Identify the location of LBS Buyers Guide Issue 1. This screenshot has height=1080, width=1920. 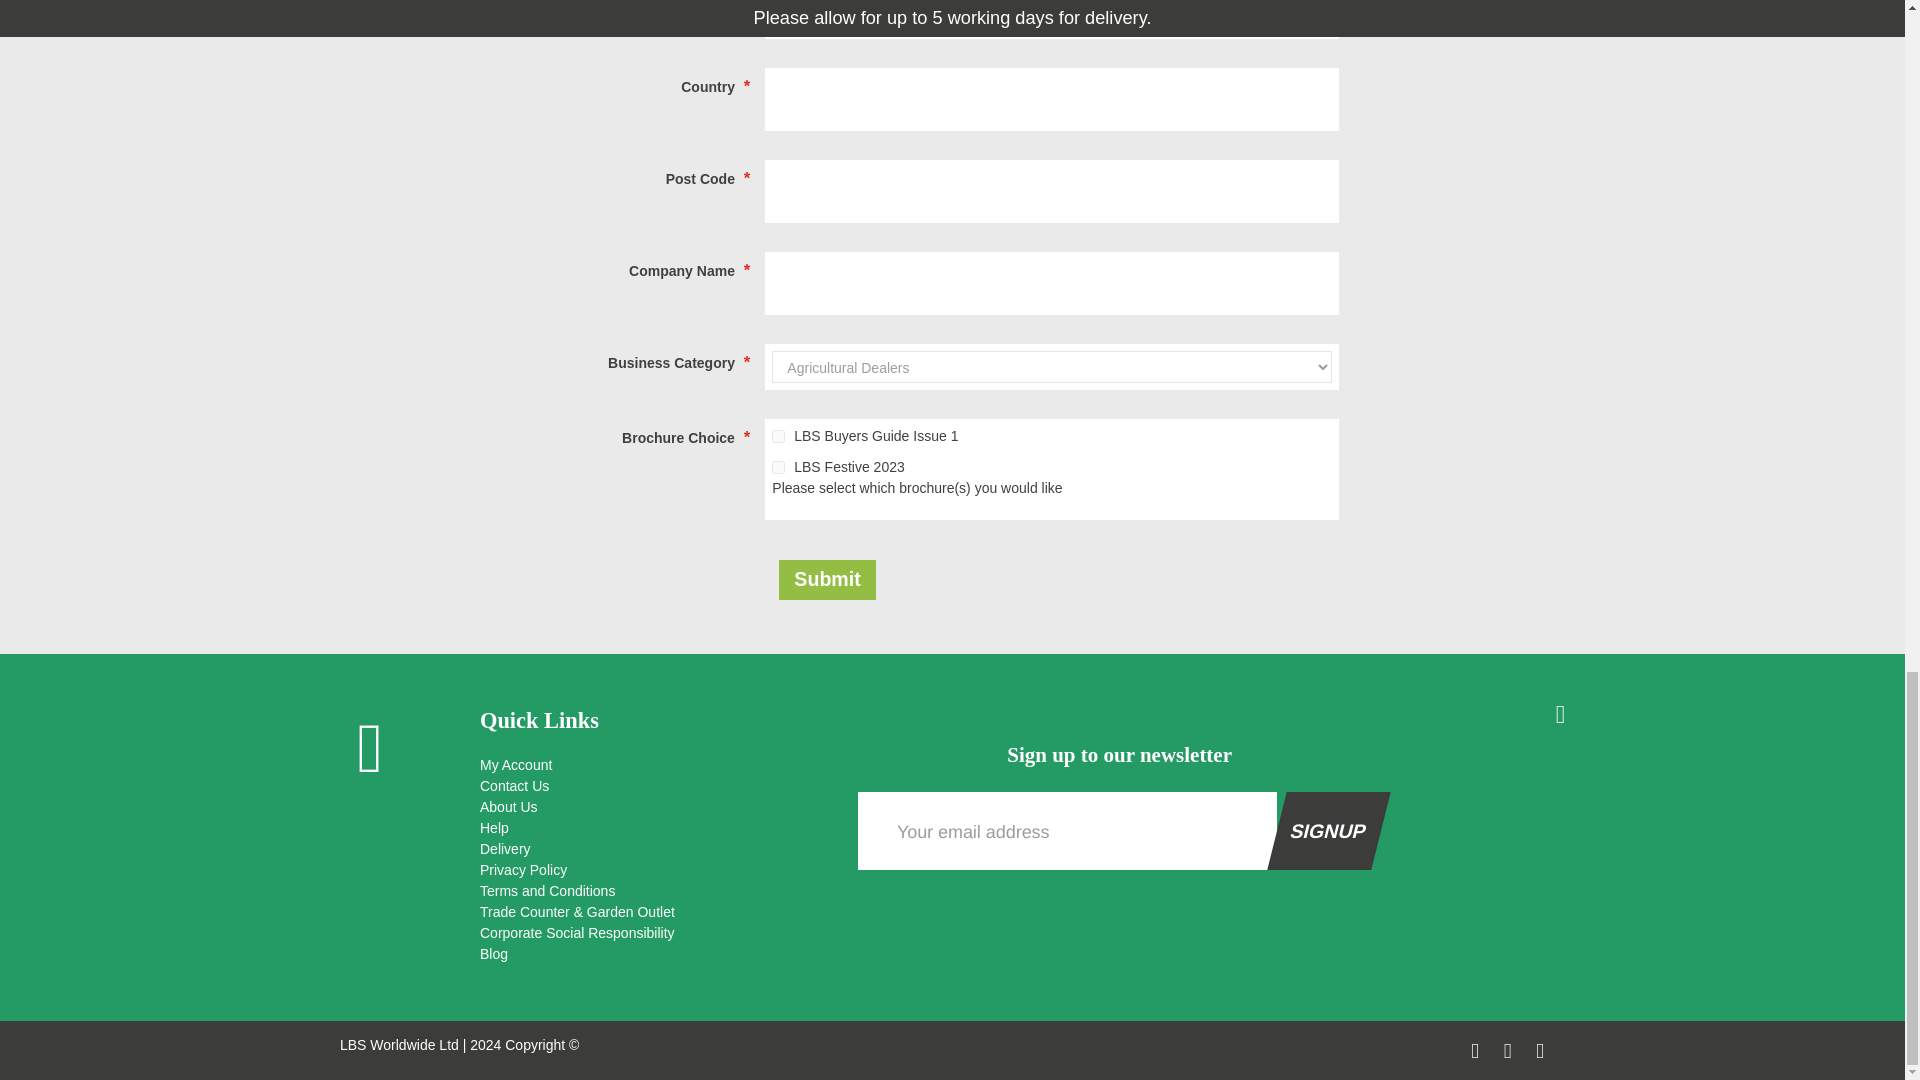
(778, 436).